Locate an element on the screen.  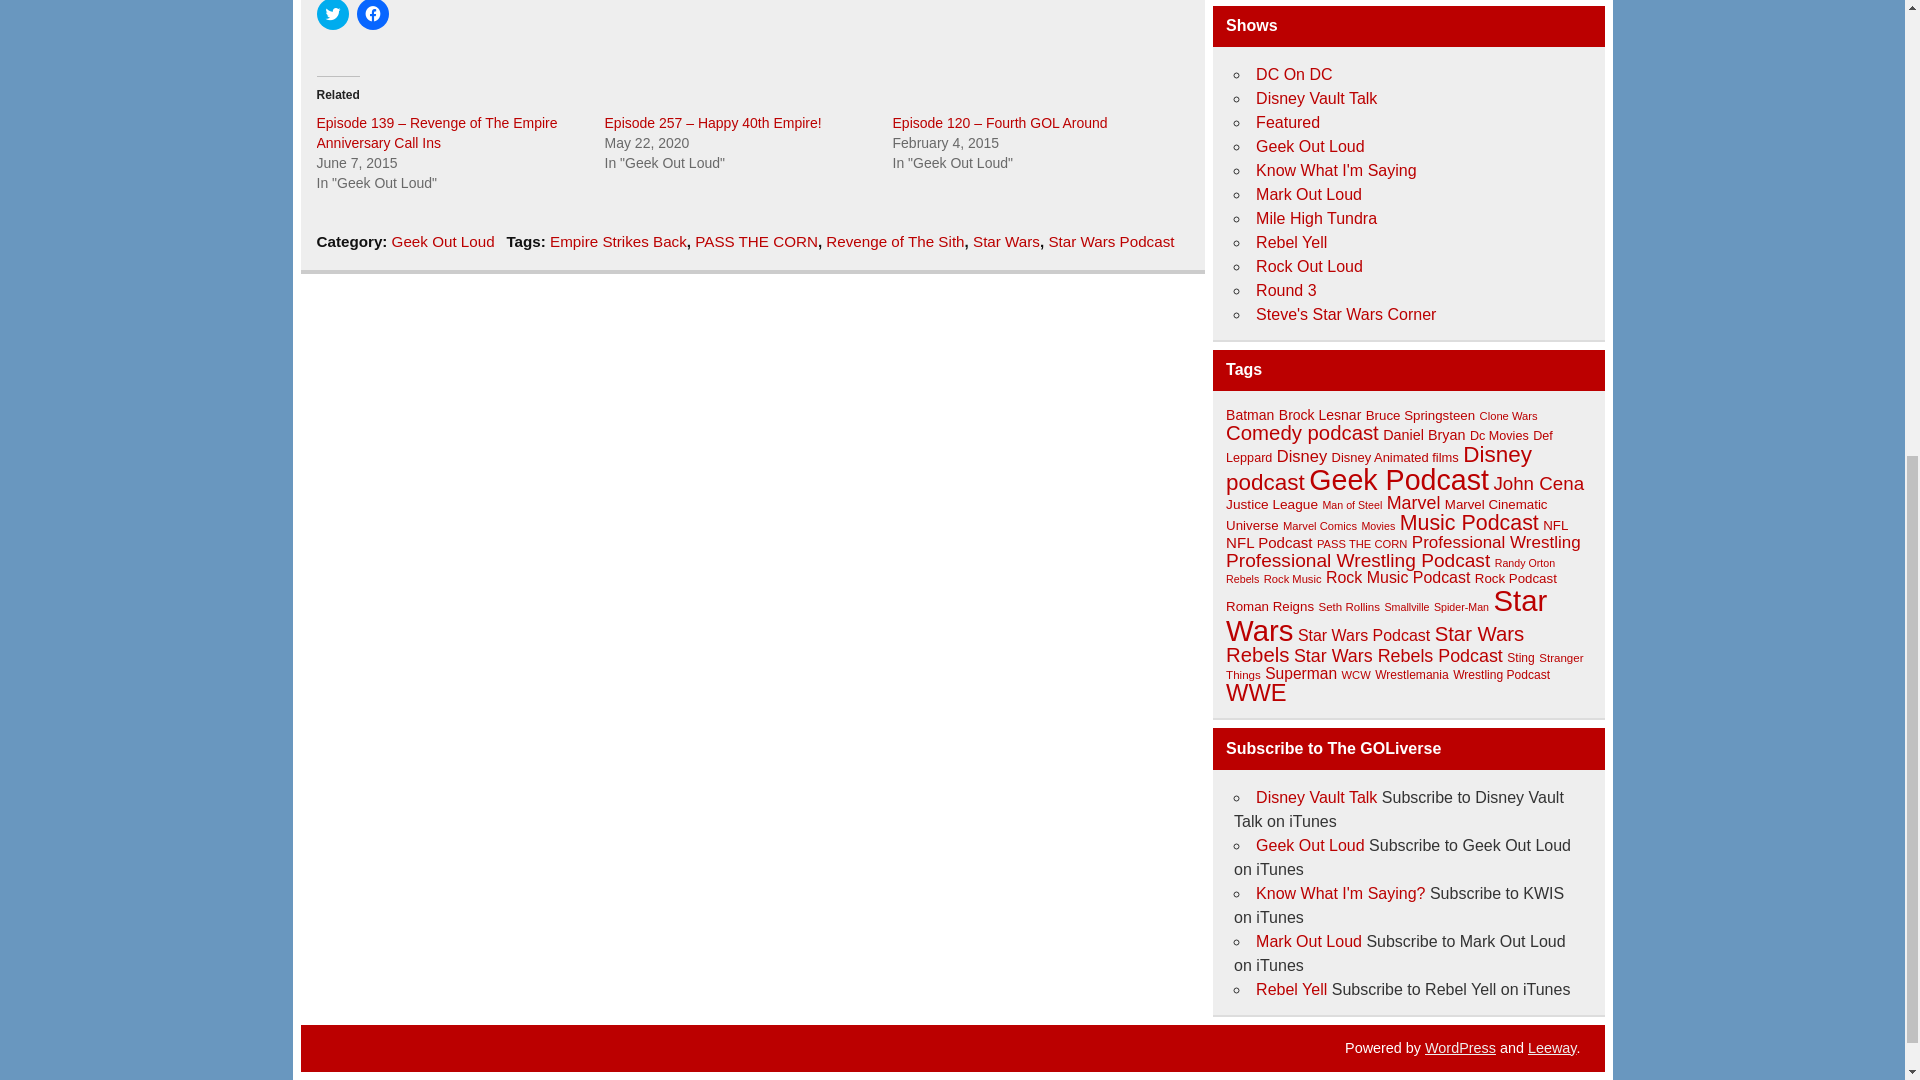
WordPress is located at coordinates (1460, 1048).